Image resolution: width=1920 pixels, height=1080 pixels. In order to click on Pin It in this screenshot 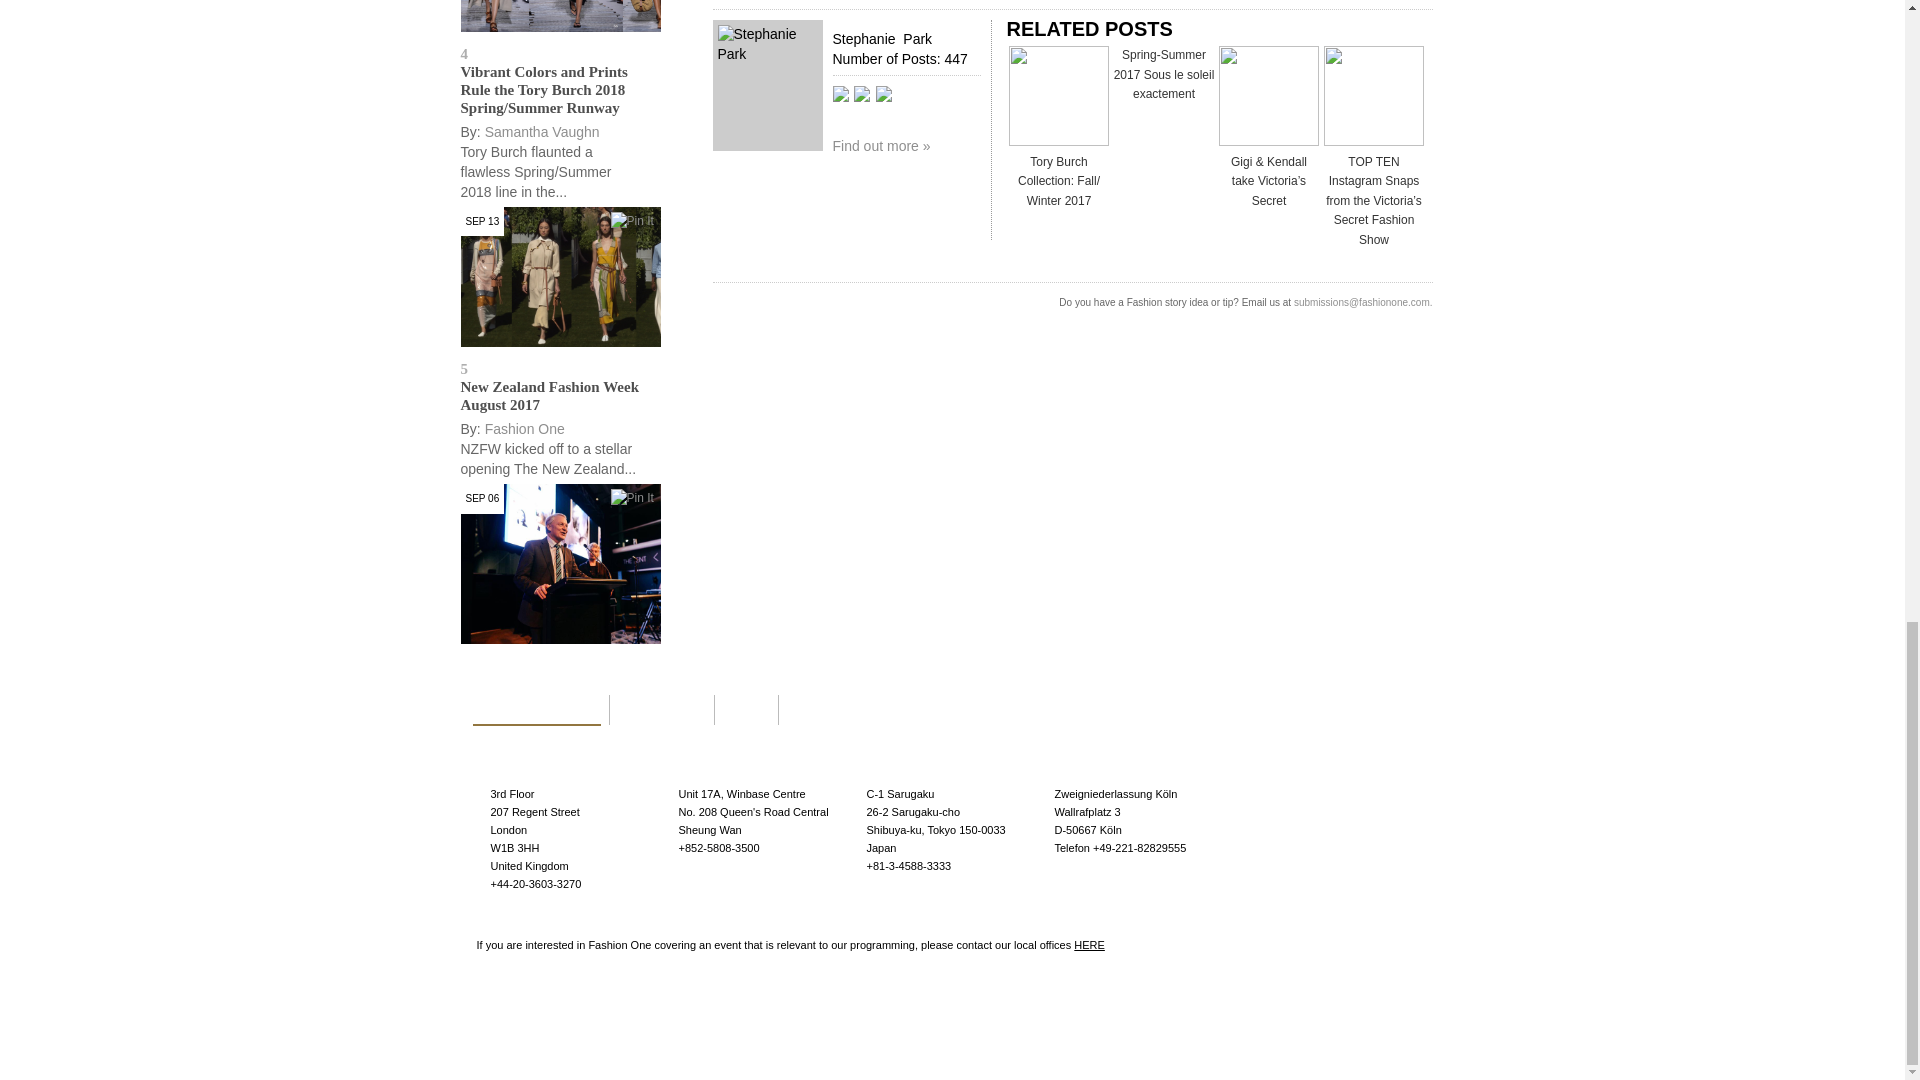, I will do `click(631, 498)`.